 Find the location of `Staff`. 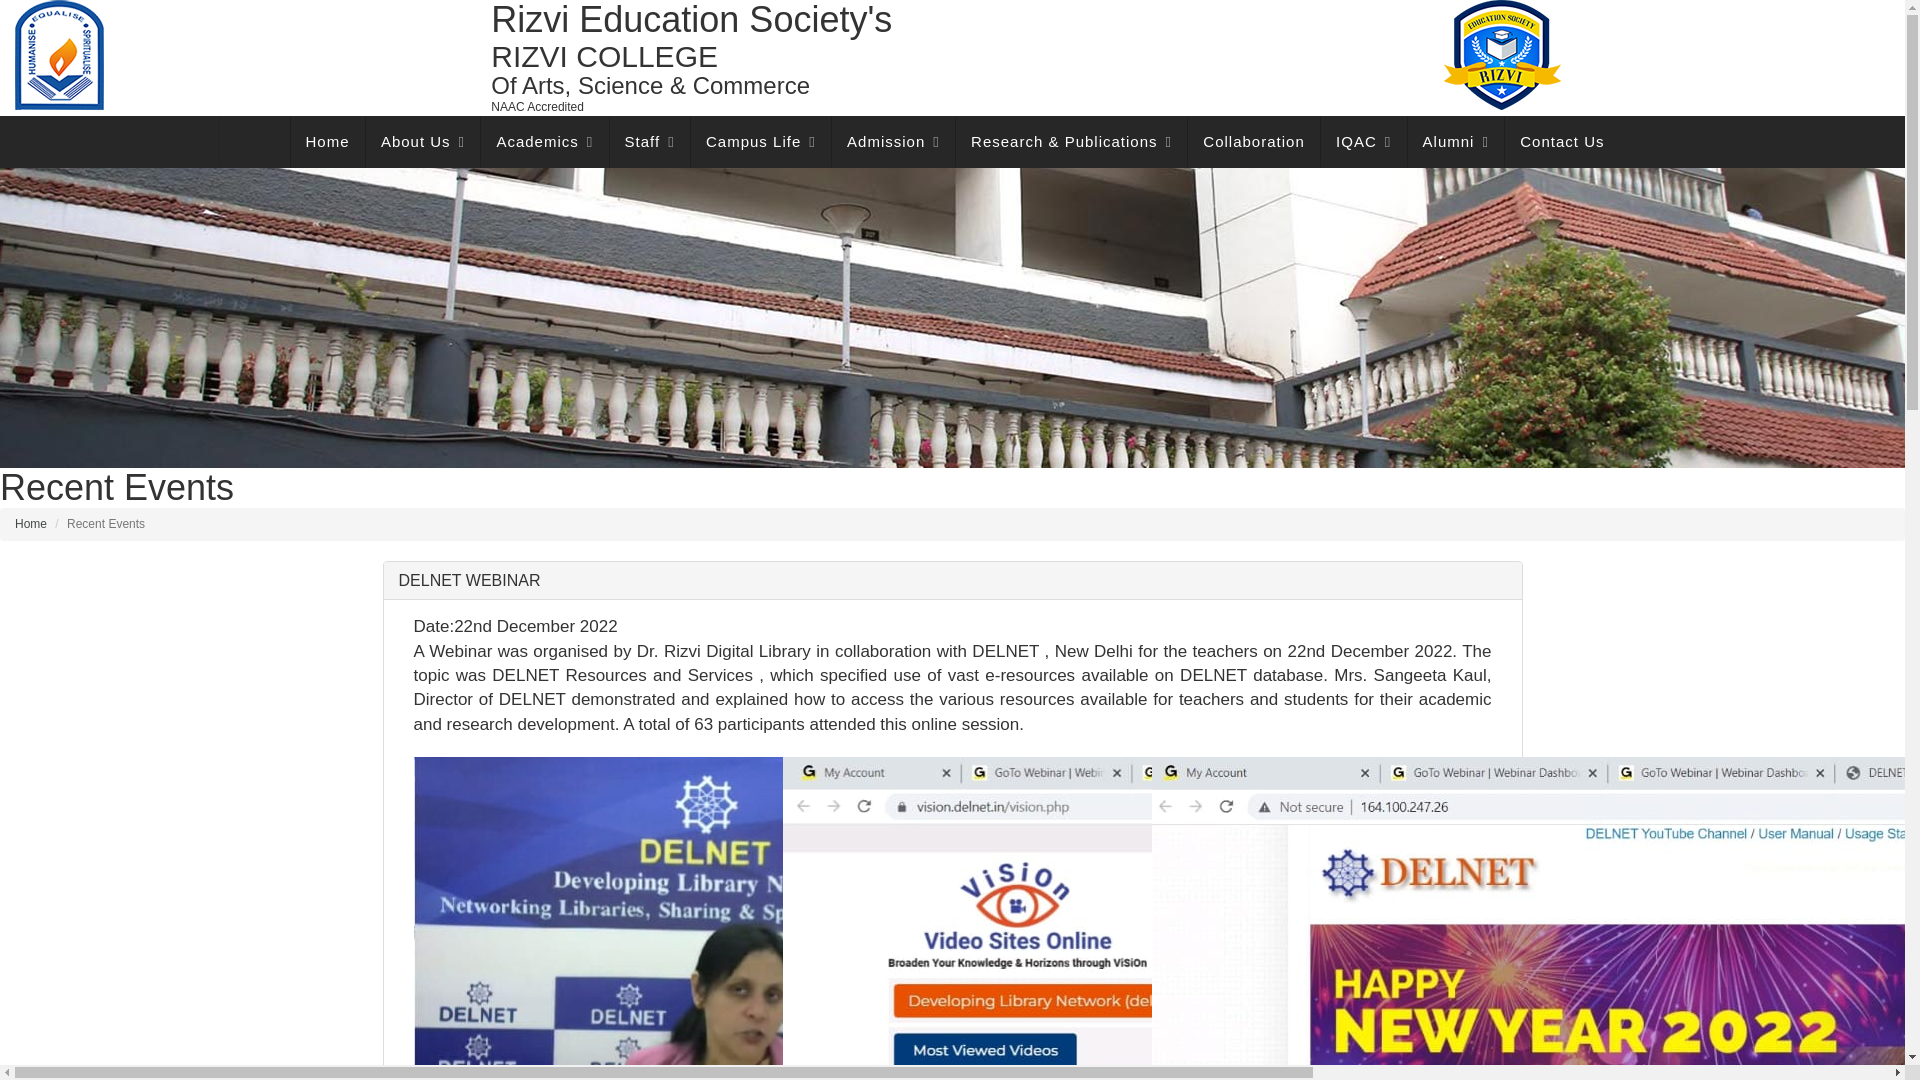

Staff is located at coordinates (650, 142).